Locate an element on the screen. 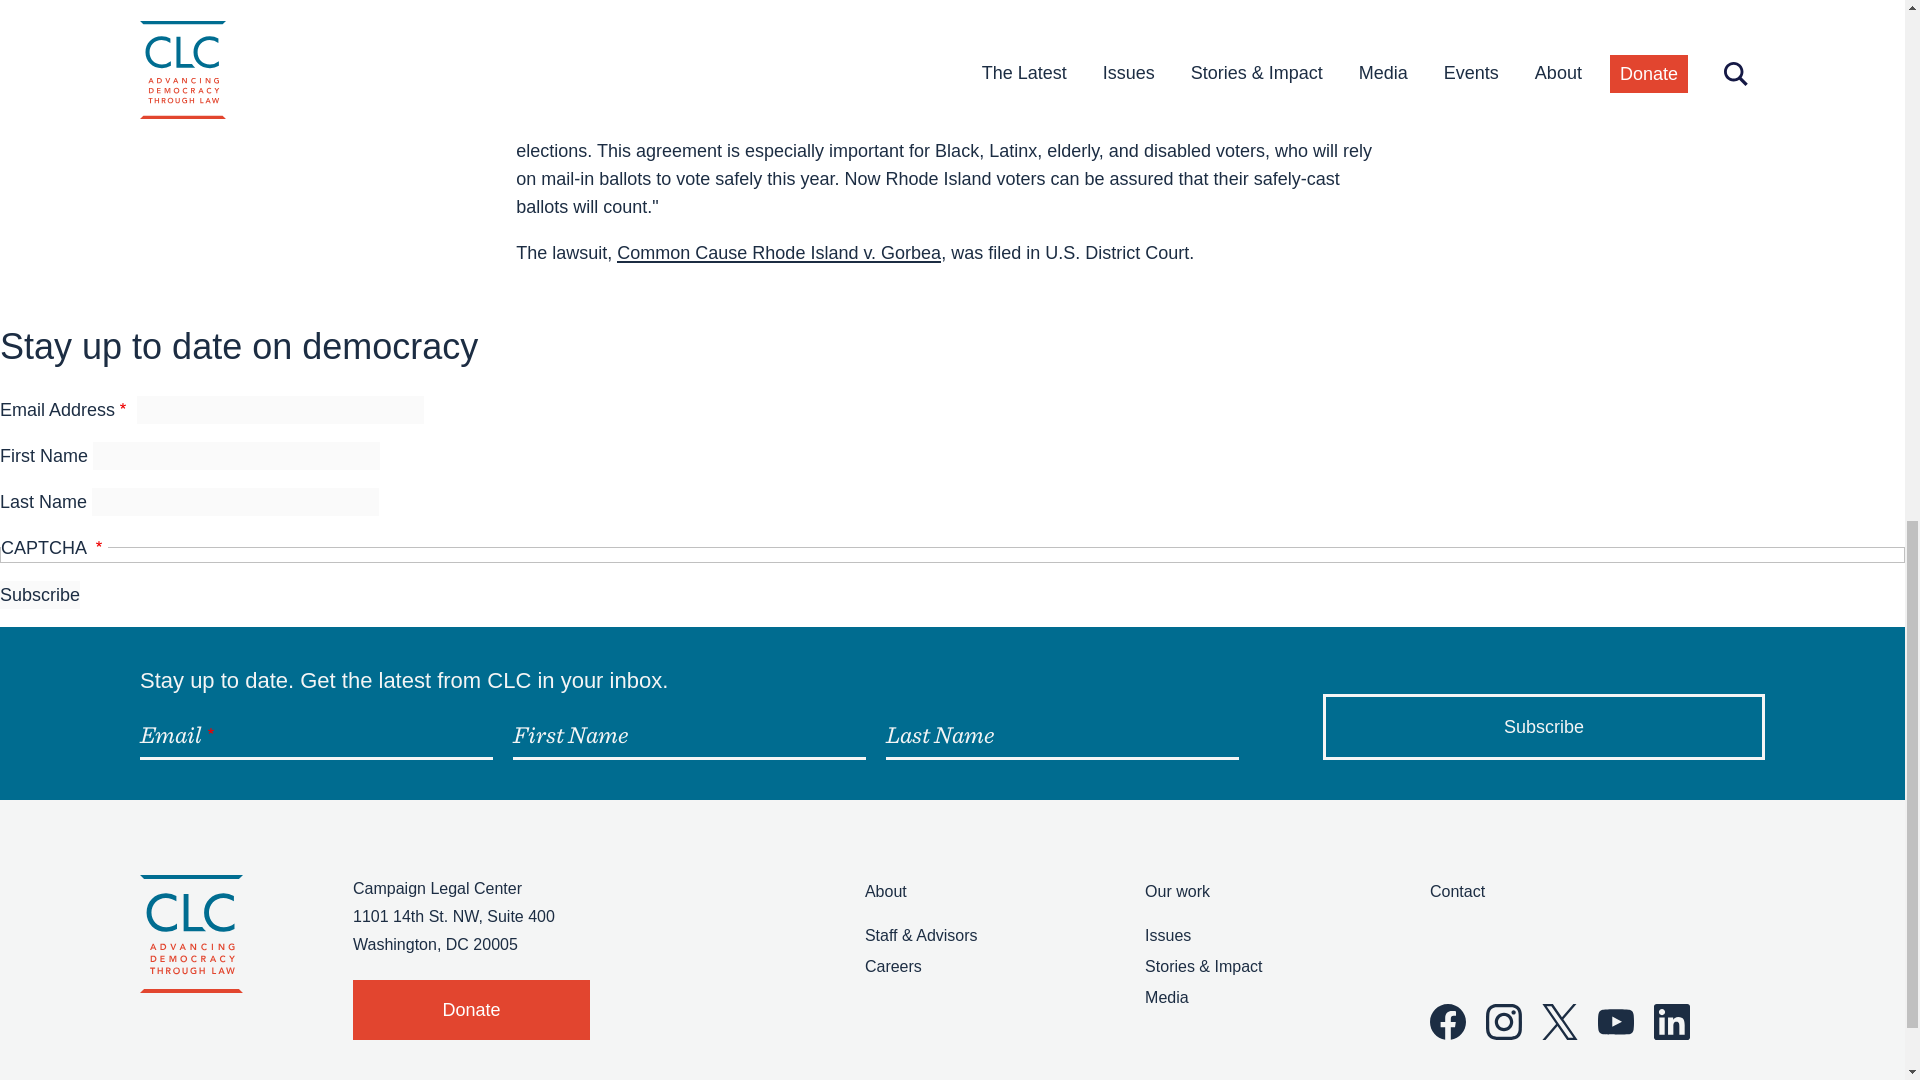 The width and height of the screenshot is (1920, 1080). Careers is located at coordinates (893, 966).